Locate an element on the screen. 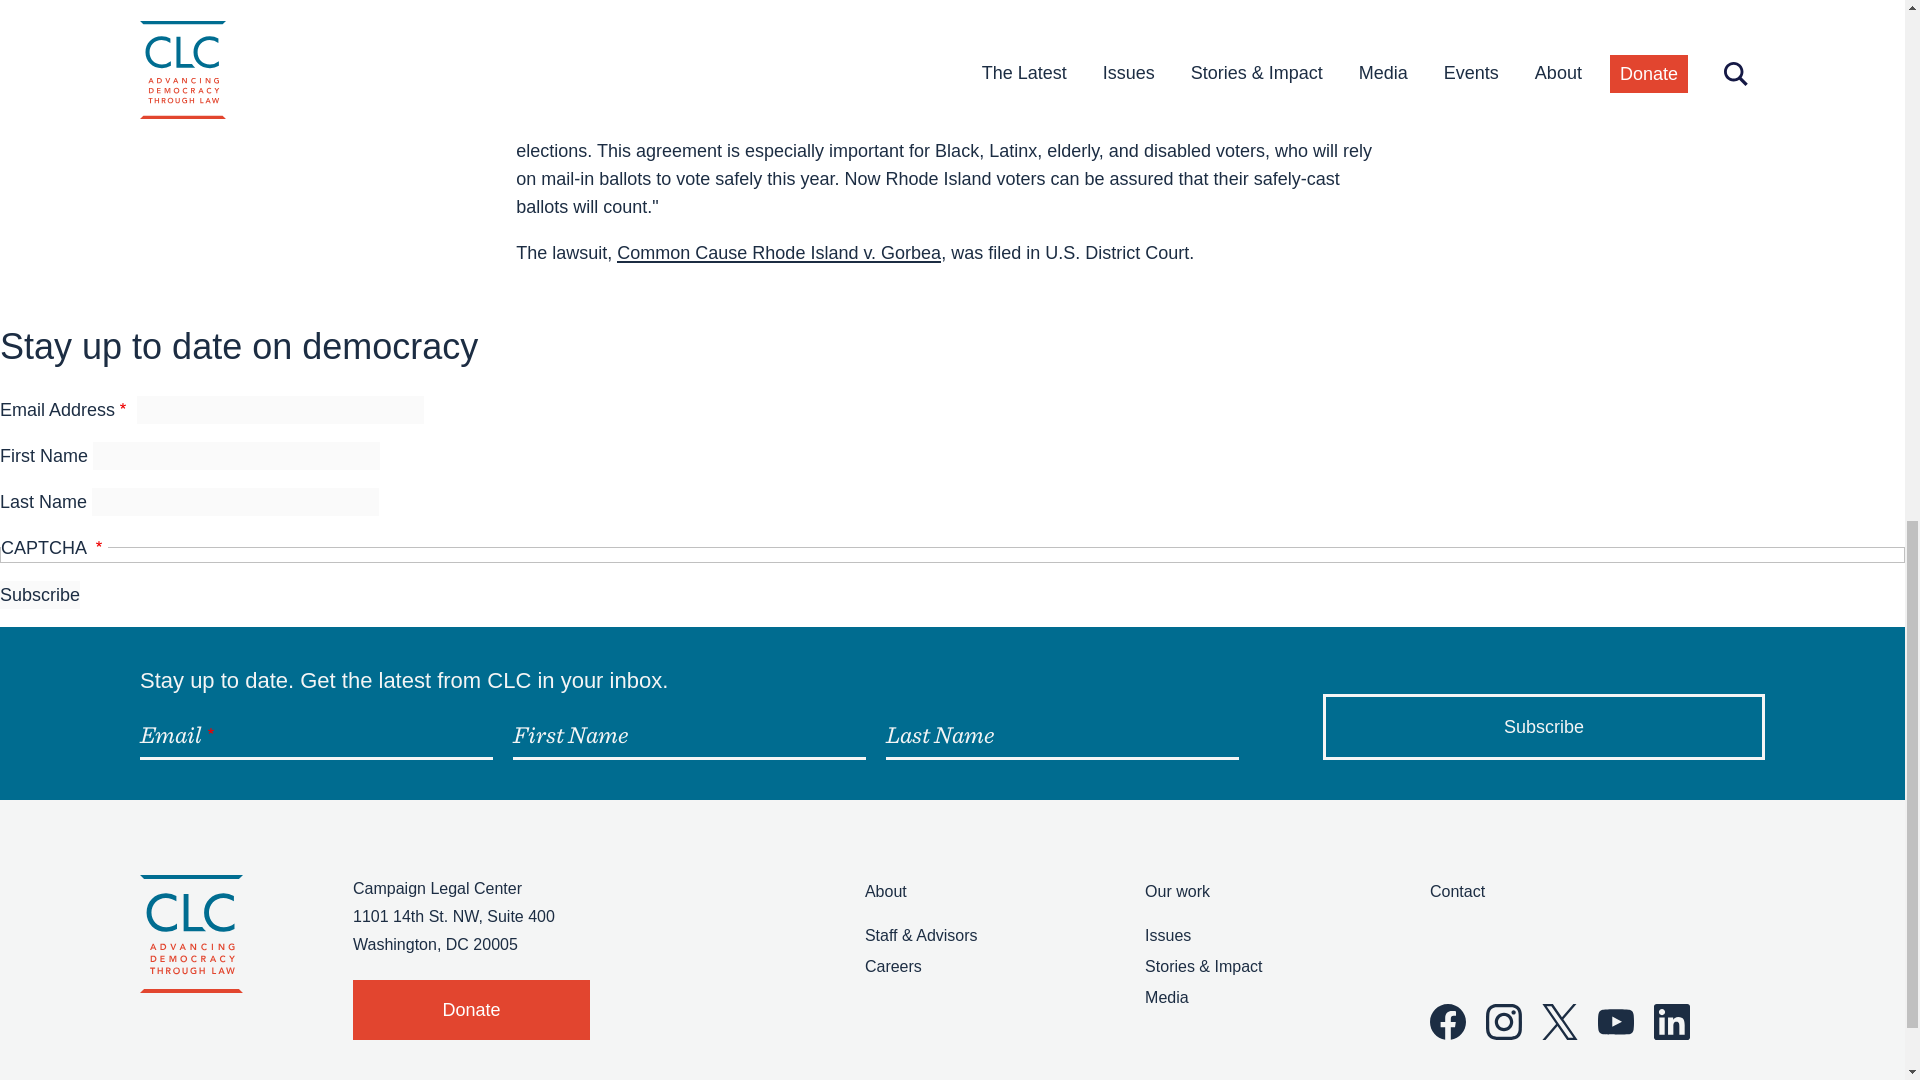 The width and height of the screenshot is (1920, 1080). Careers is located at coordinates (893, 966).